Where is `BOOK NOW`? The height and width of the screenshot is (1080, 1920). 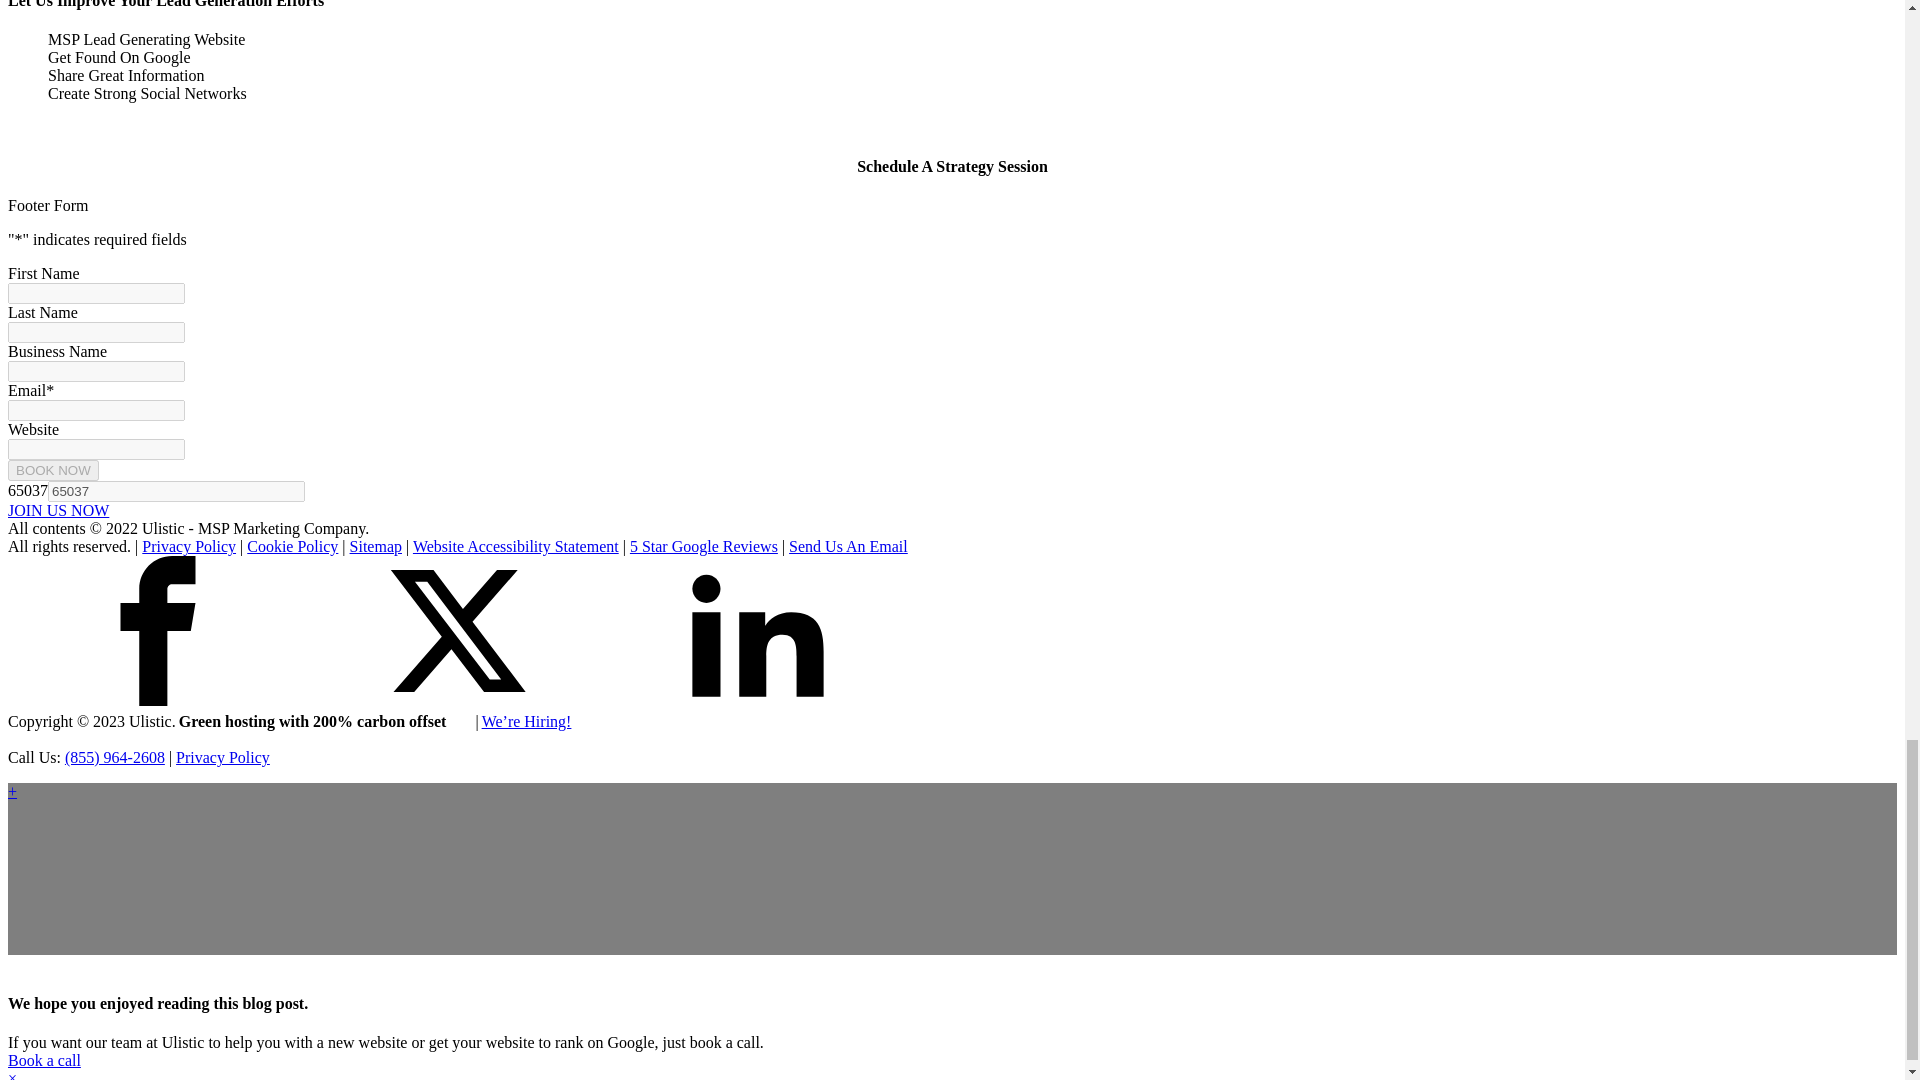 BOOK NOW is located at coordinates (53, 470).